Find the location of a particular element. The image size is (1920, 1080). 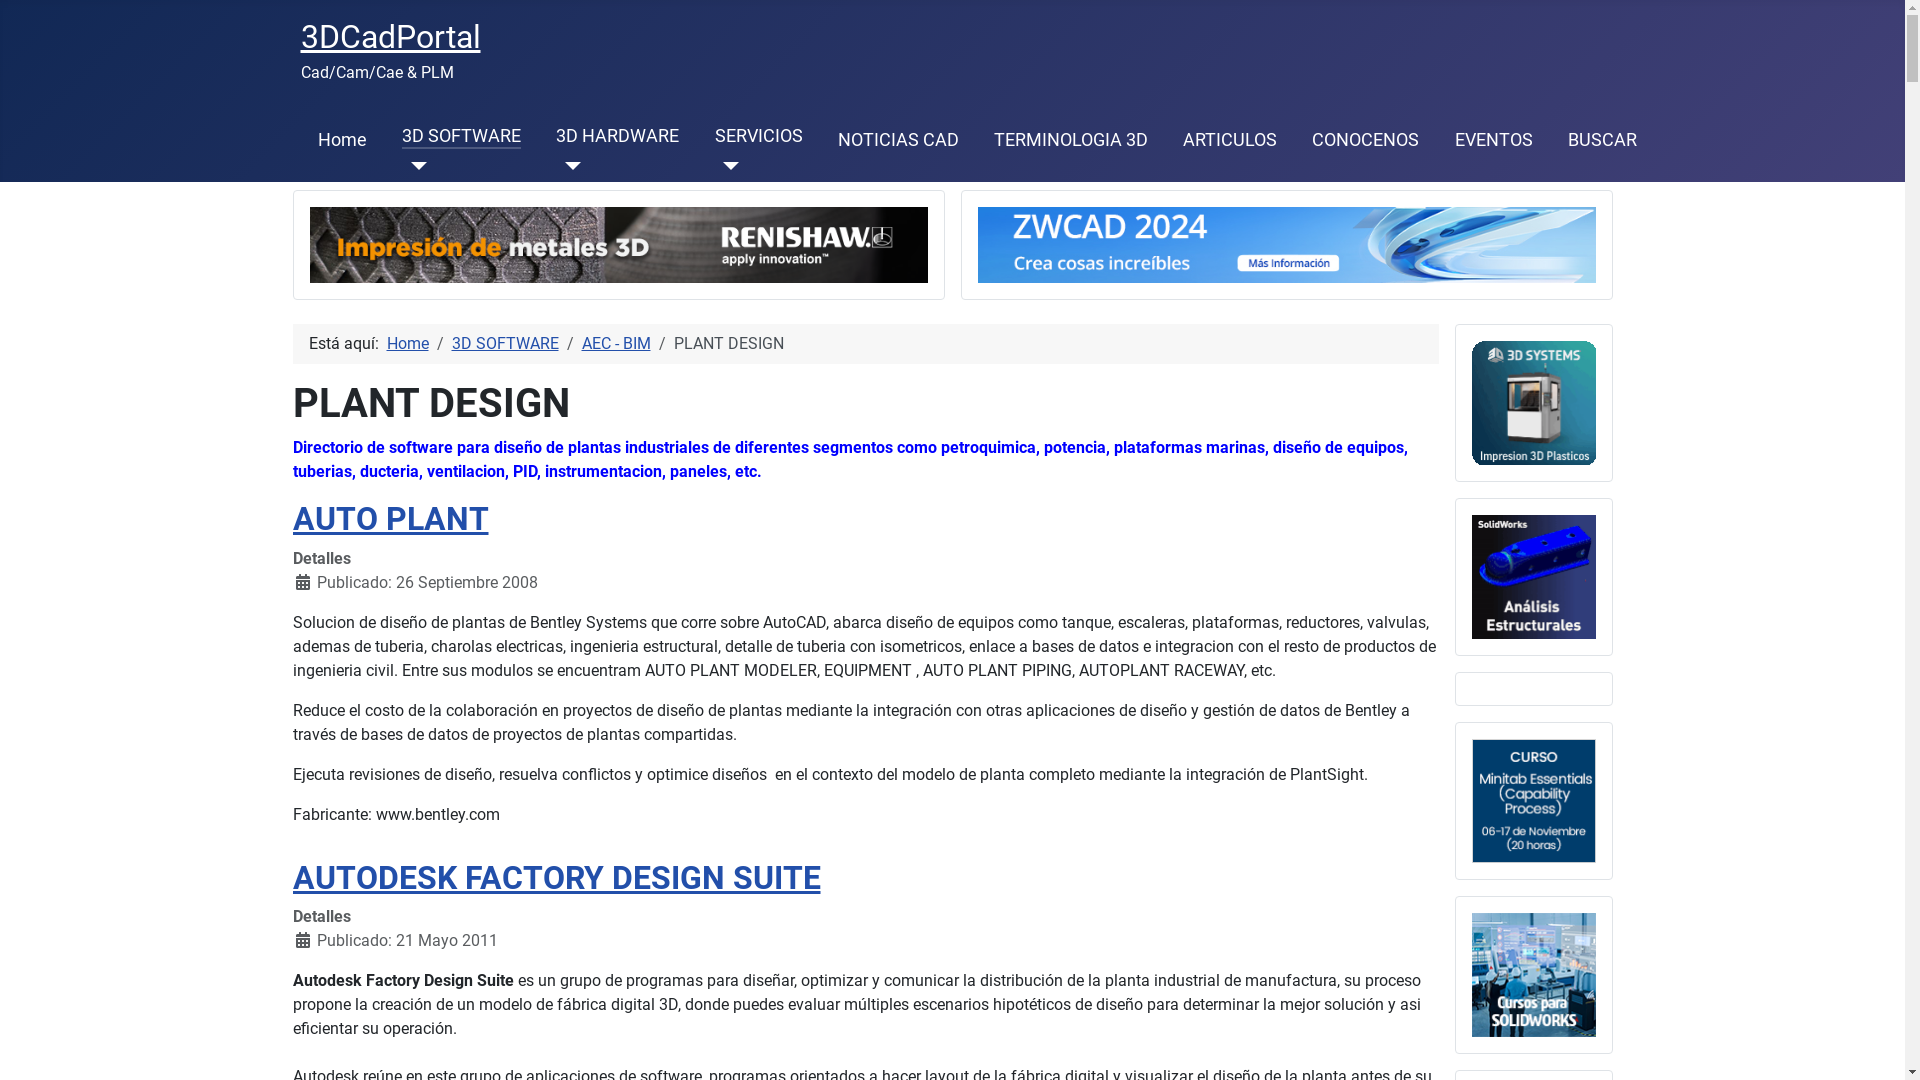

3DSystems is located at coordinates (1534, 402).